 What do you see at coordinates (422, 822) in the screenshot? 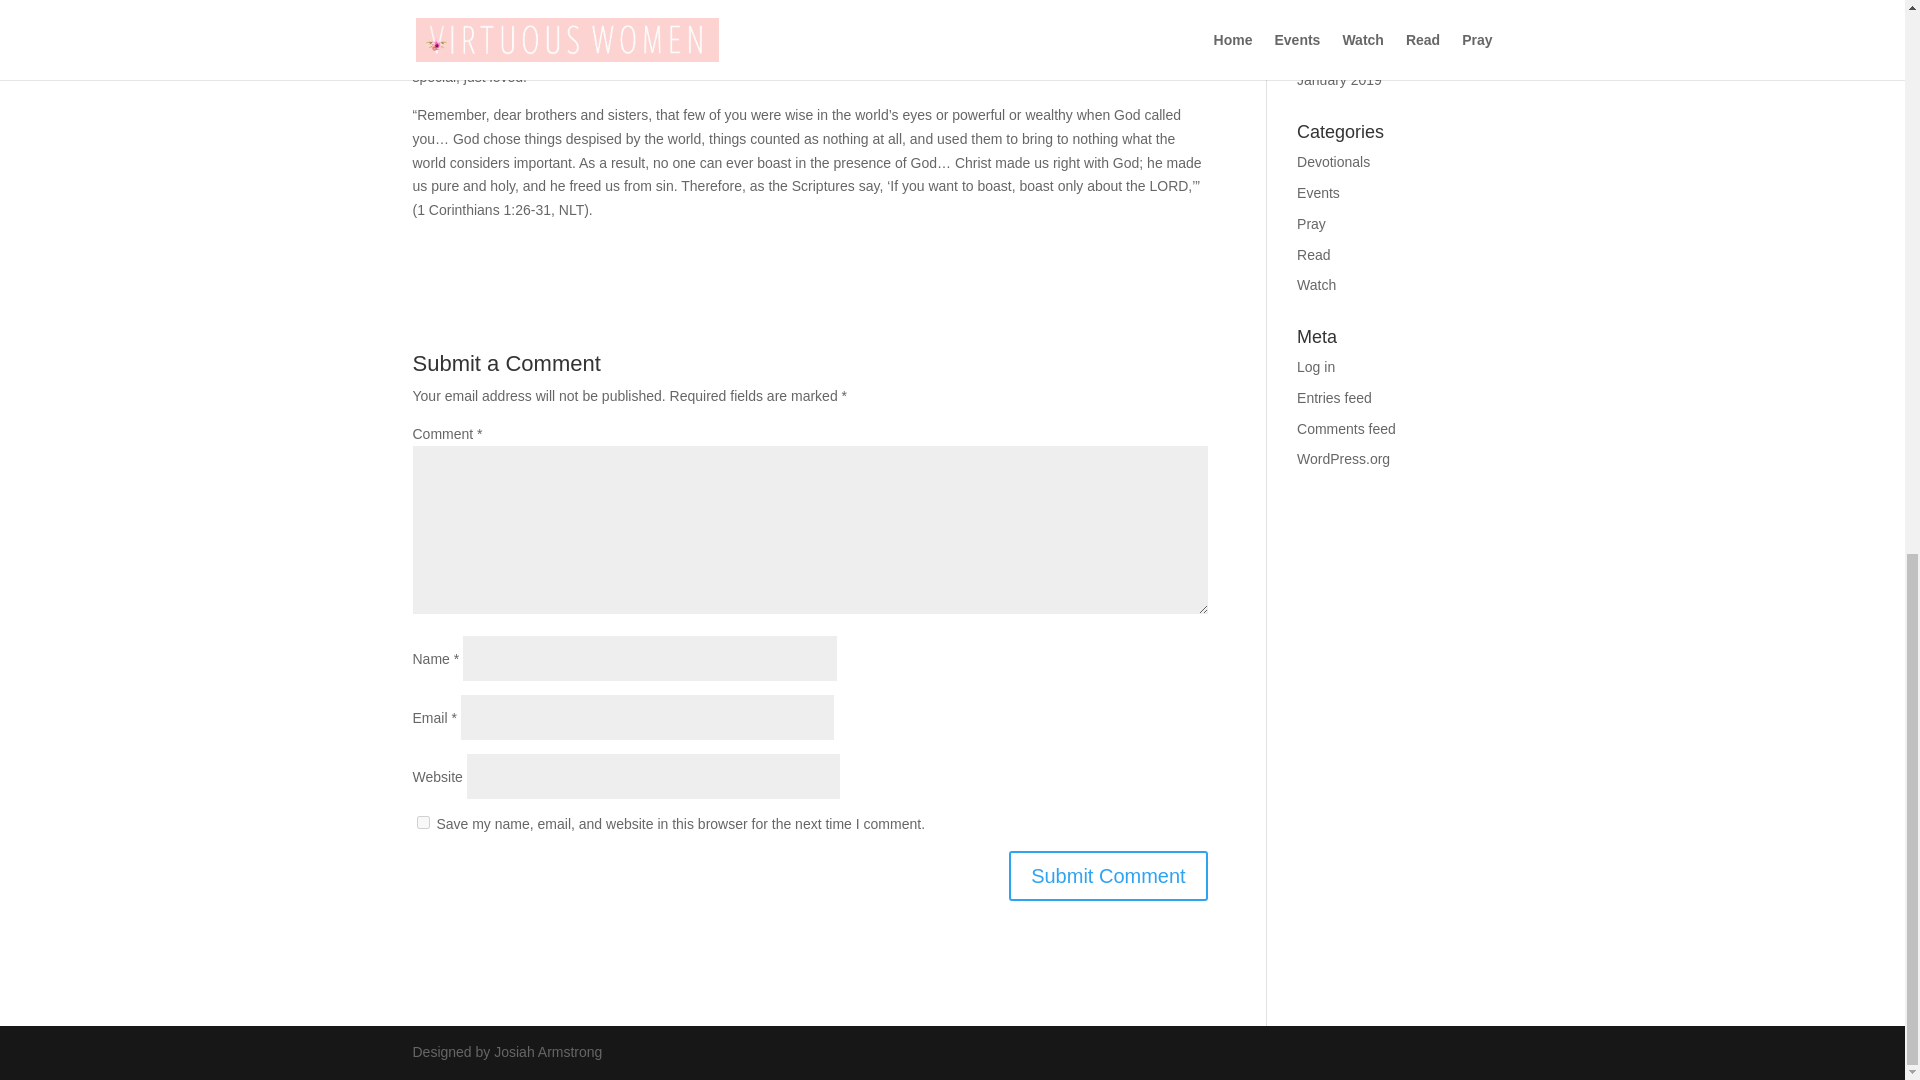
I see `yes` at bounding box center [422, 822].